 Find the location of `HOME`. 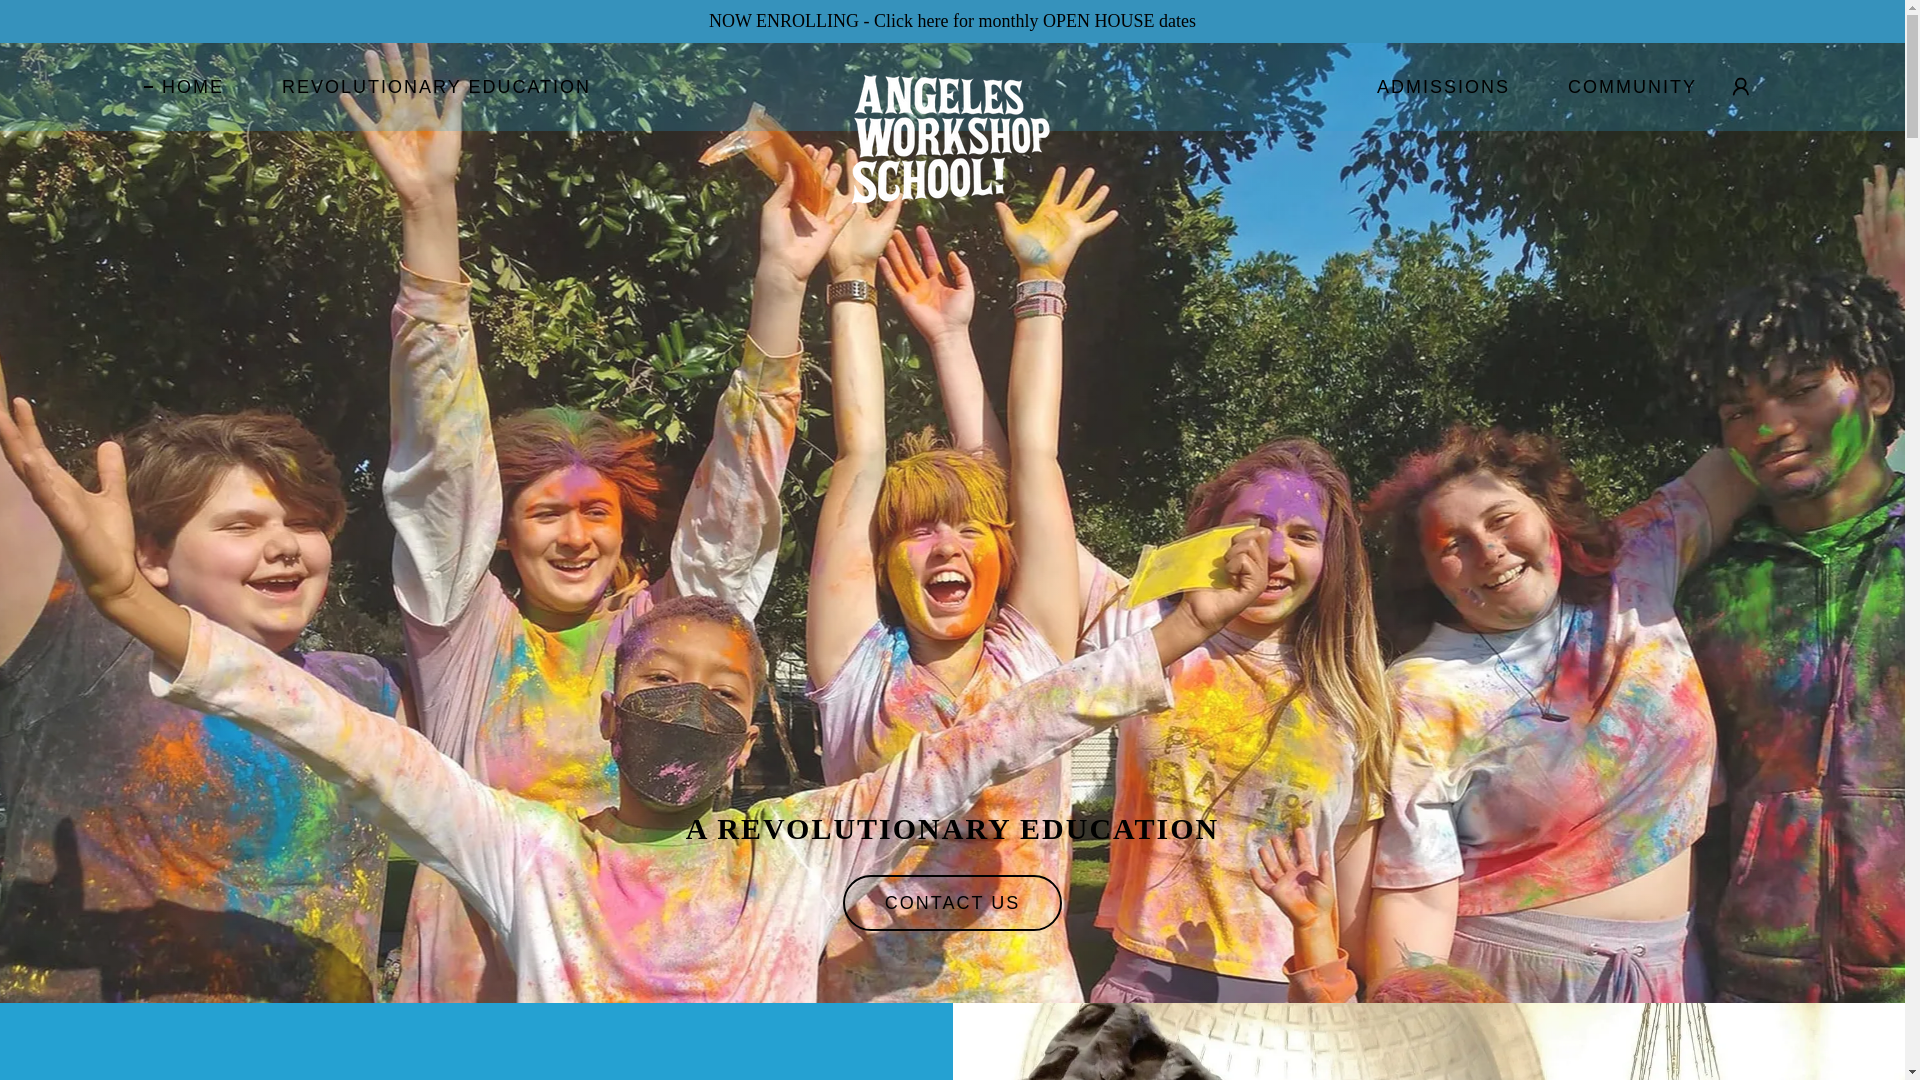

HOME is located at coordinates (184, 86).